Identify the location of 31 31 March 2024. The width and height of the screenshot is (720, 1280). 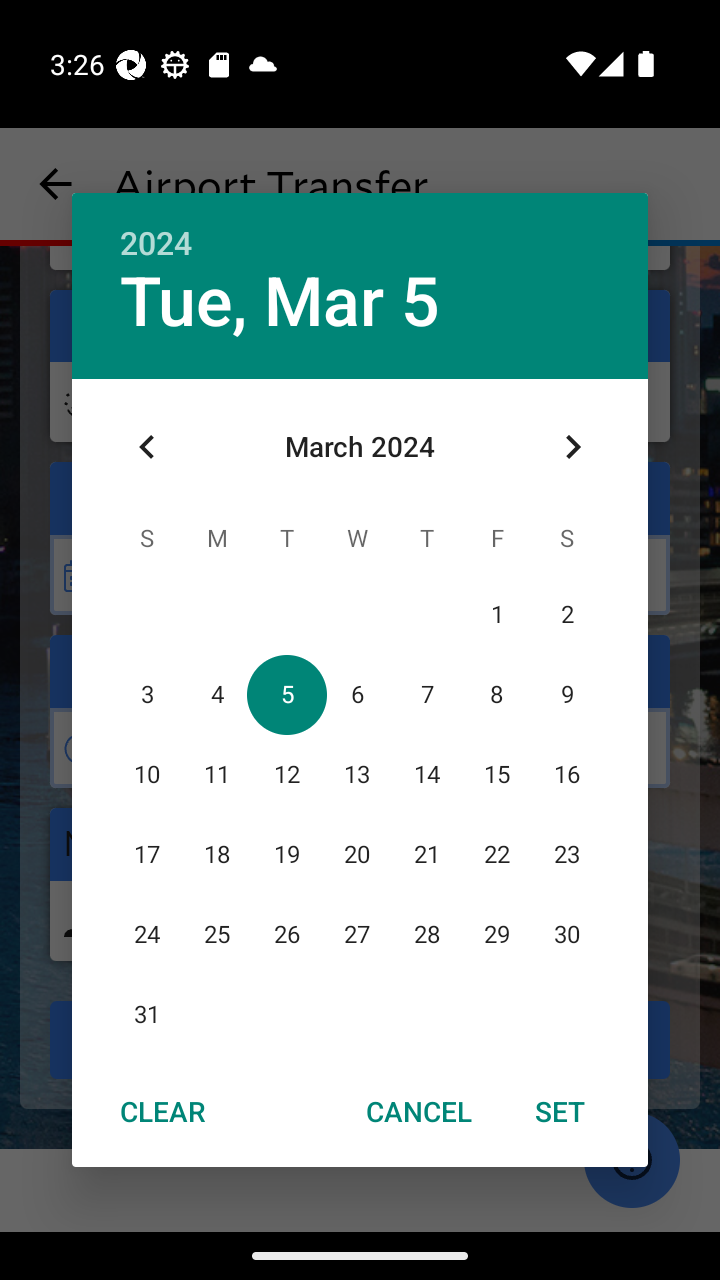
(147, 1014).